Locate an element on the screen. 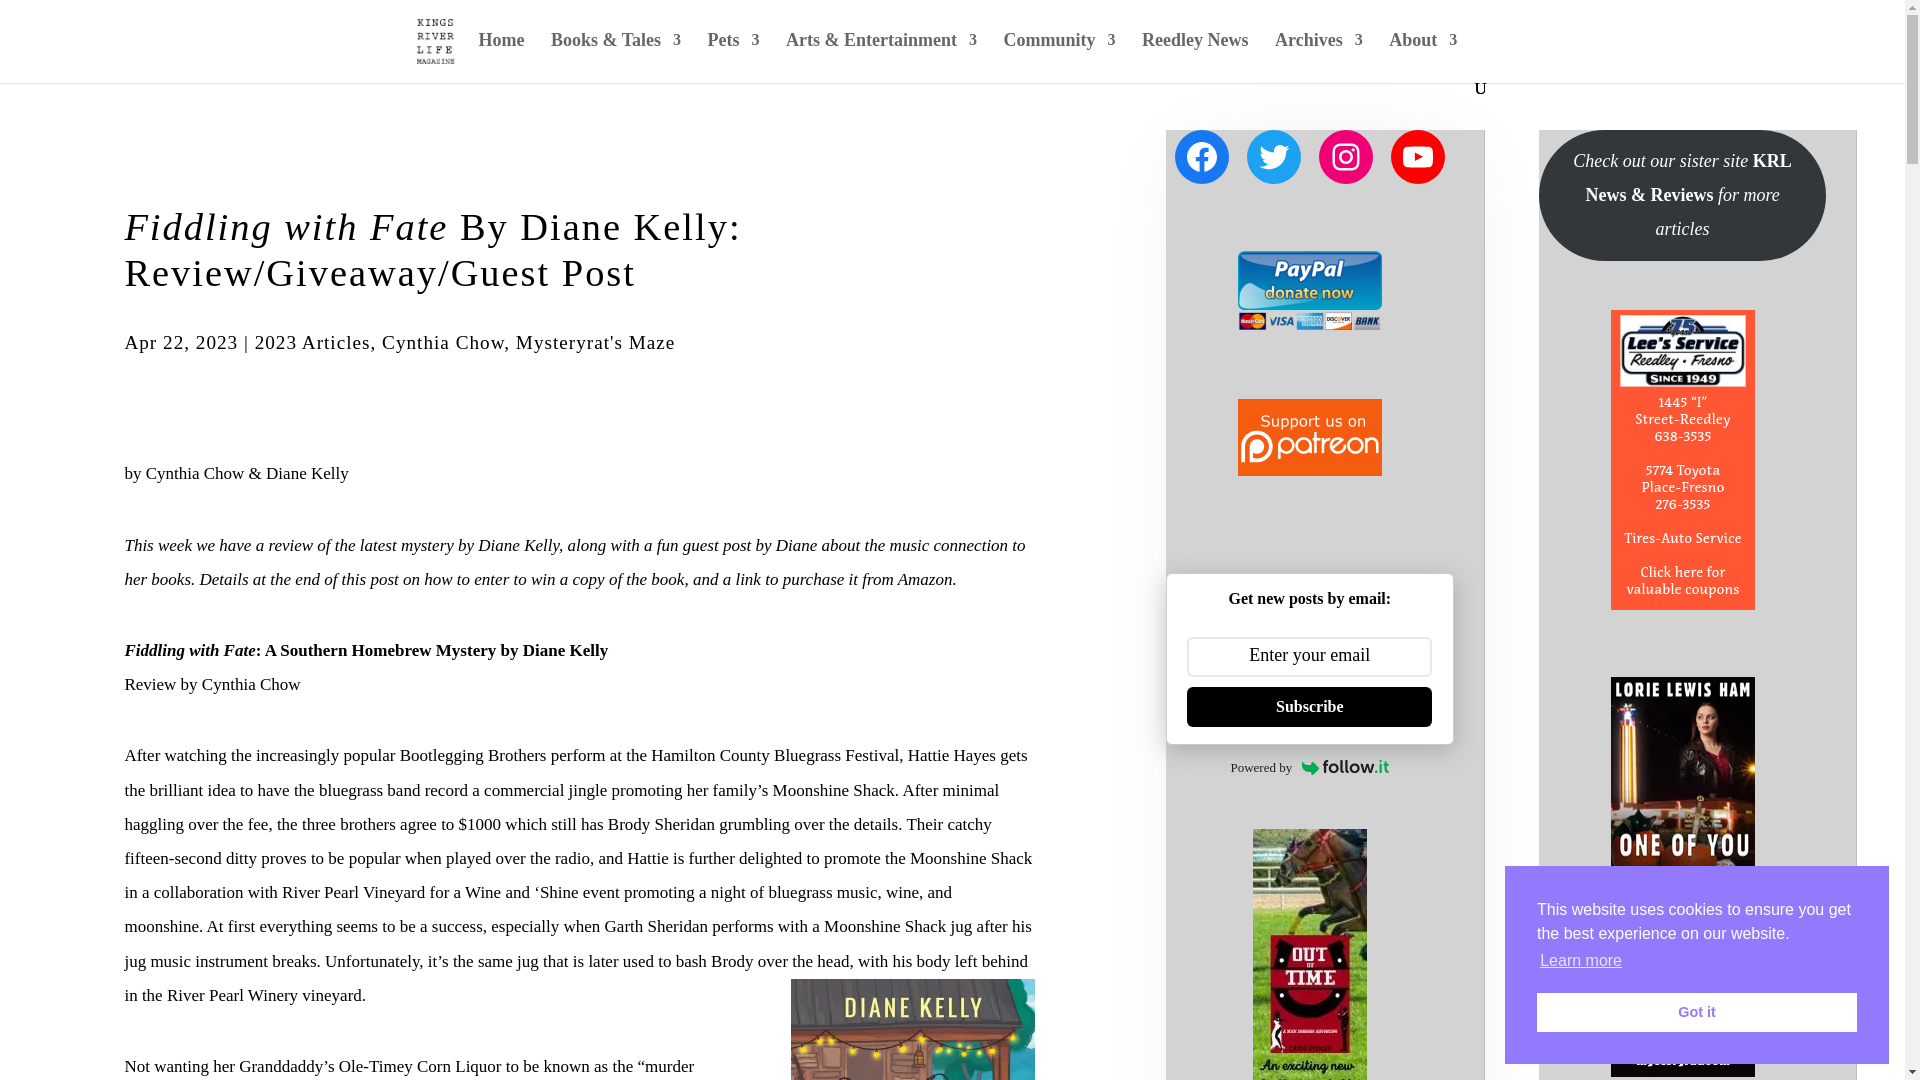  Pets is located at coordinates (734, 56).